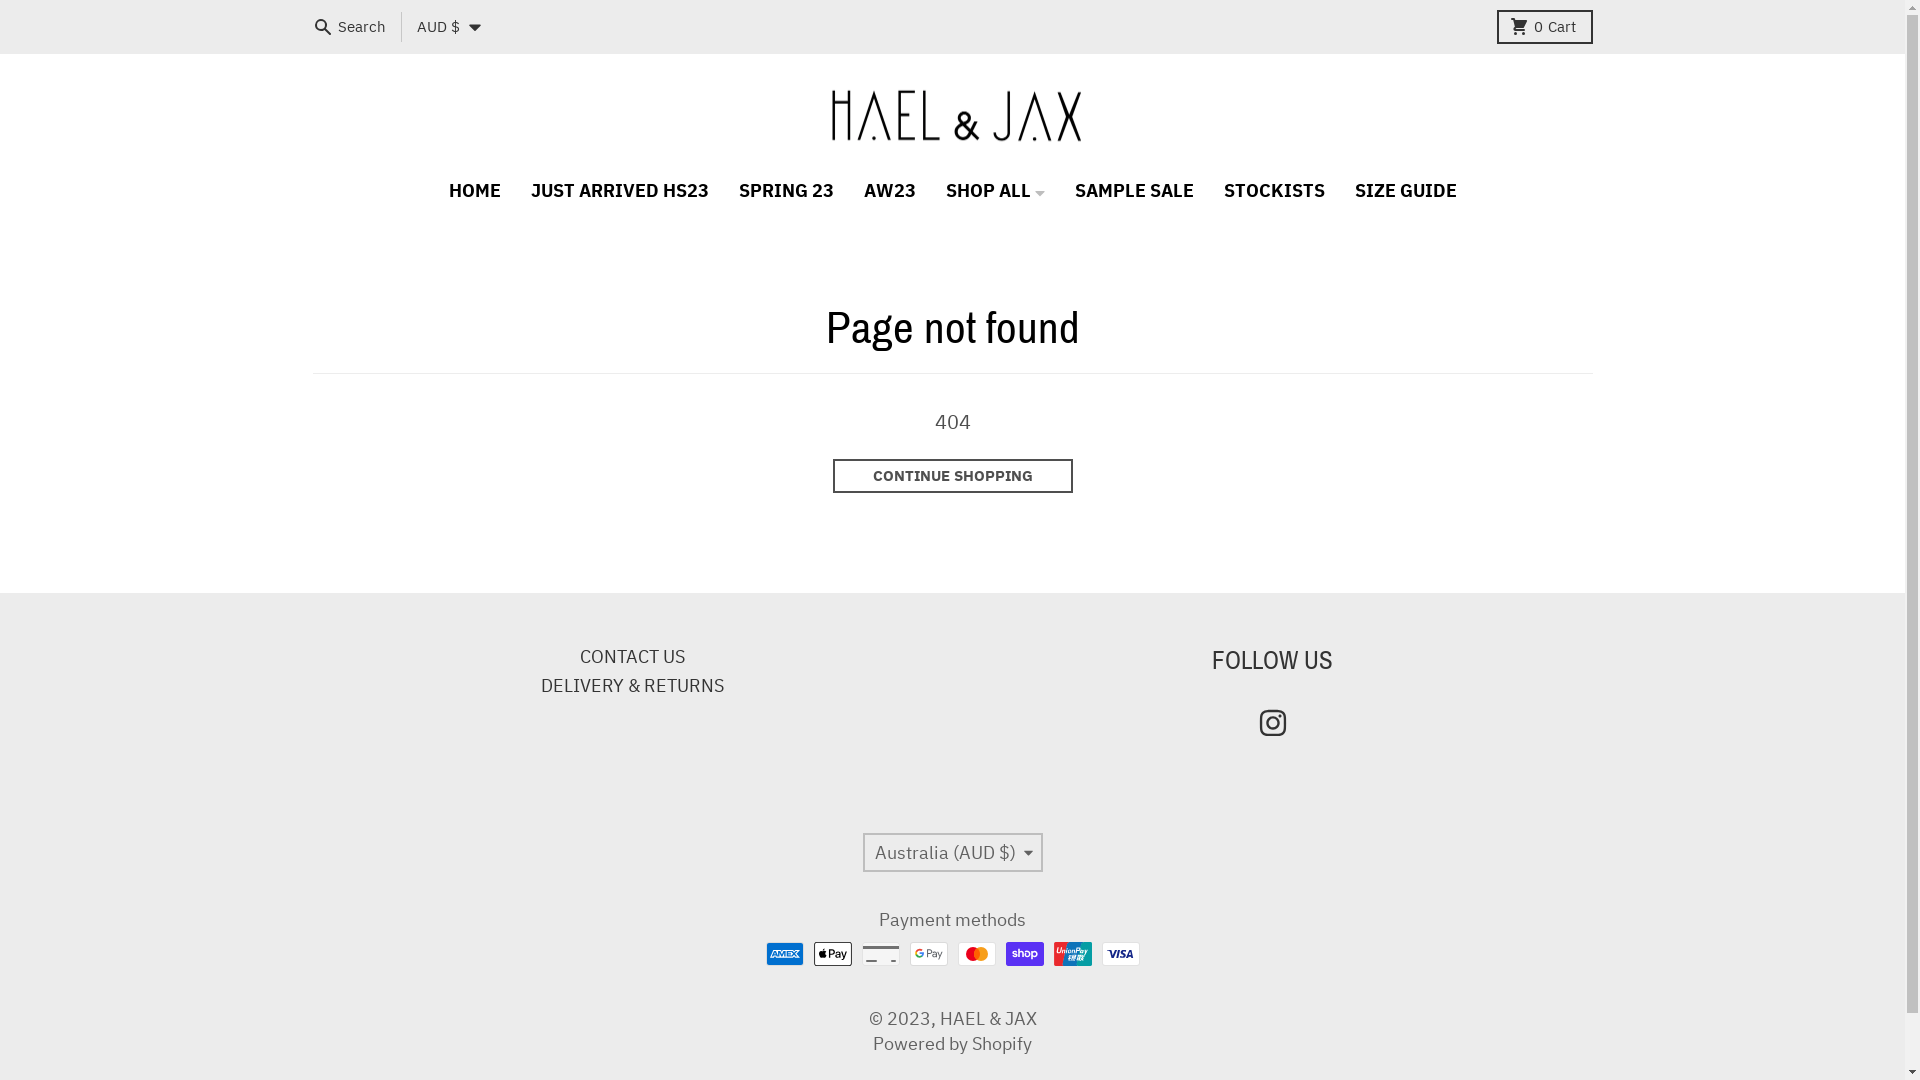 This screenshot has width=1920, height=1080. Describe the element at coordinates (351, 27) in the screenshot. I see `Search` at that location.